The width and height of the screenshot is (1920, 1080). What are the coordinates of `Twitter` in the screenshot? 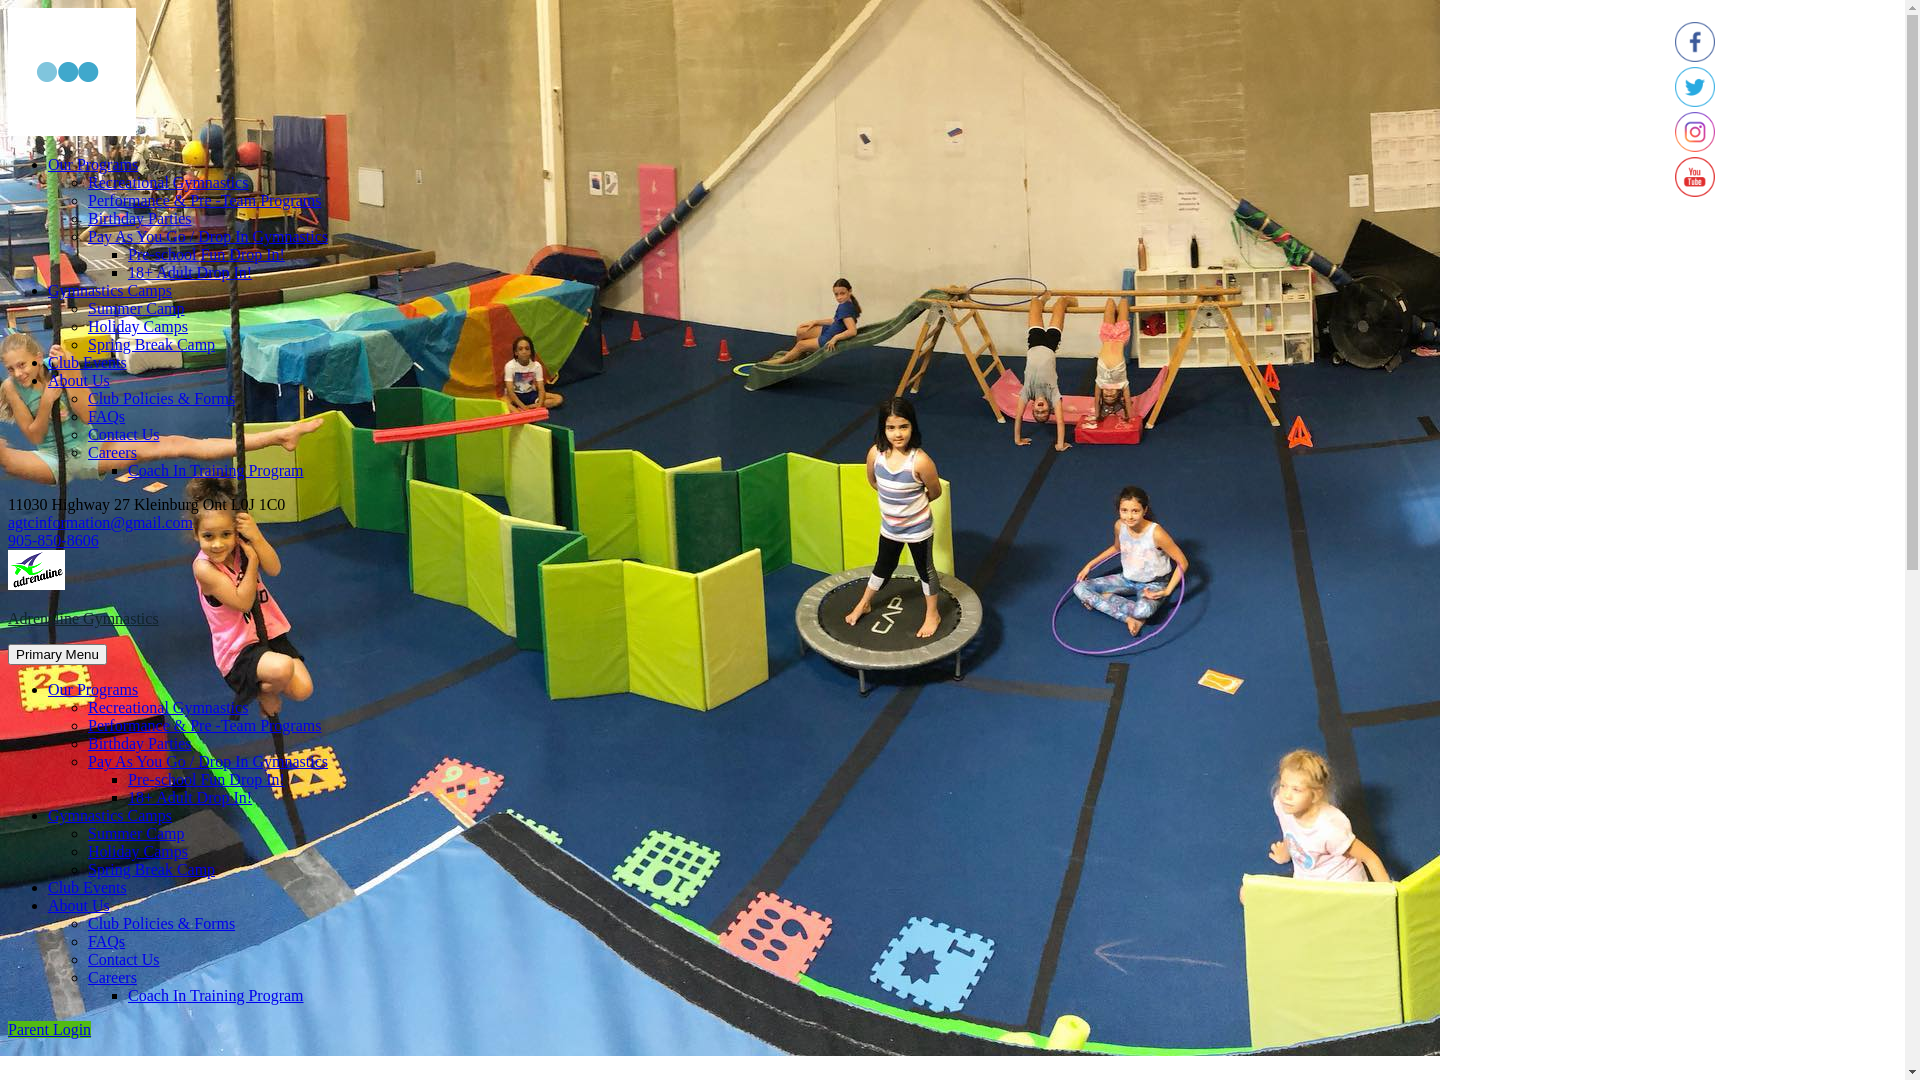 It's located at (1695, 87).